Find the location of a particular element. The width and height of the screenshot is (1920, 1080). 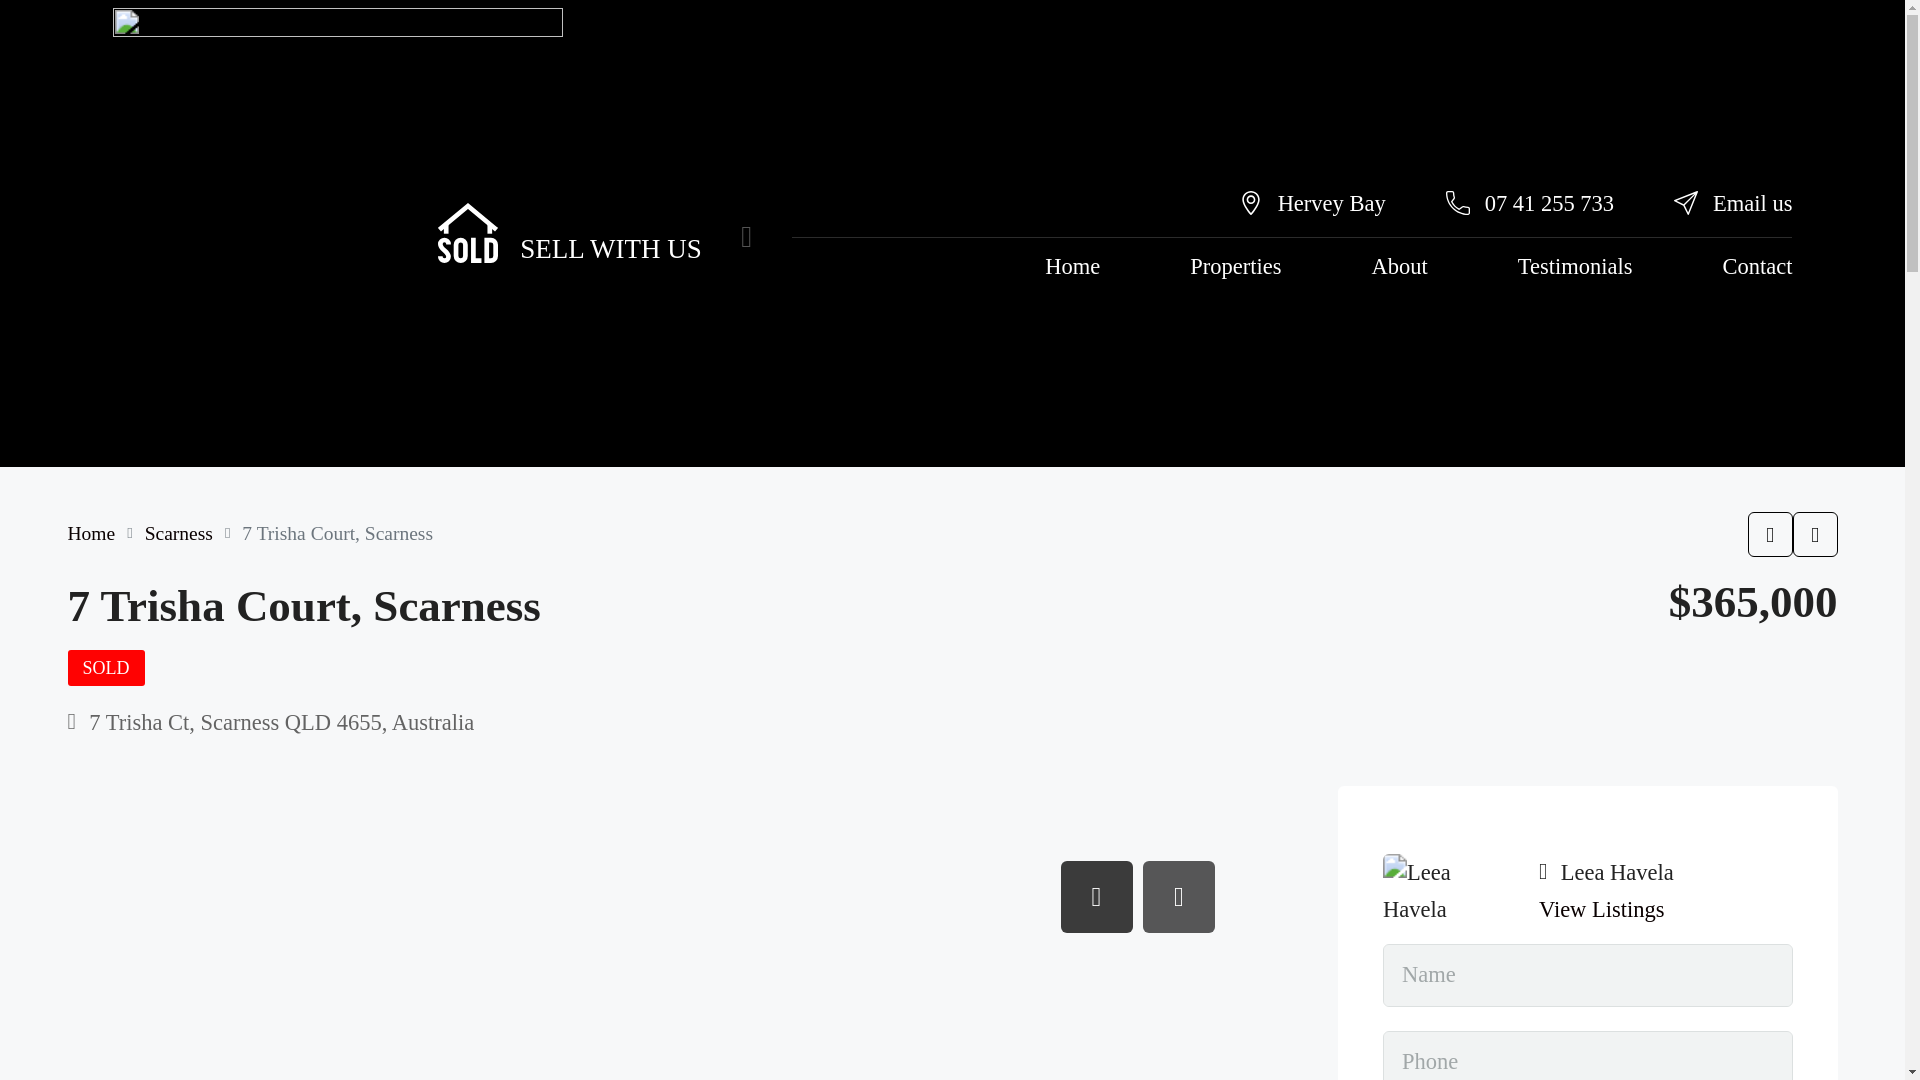

Home is located at coordinates (715, 178).